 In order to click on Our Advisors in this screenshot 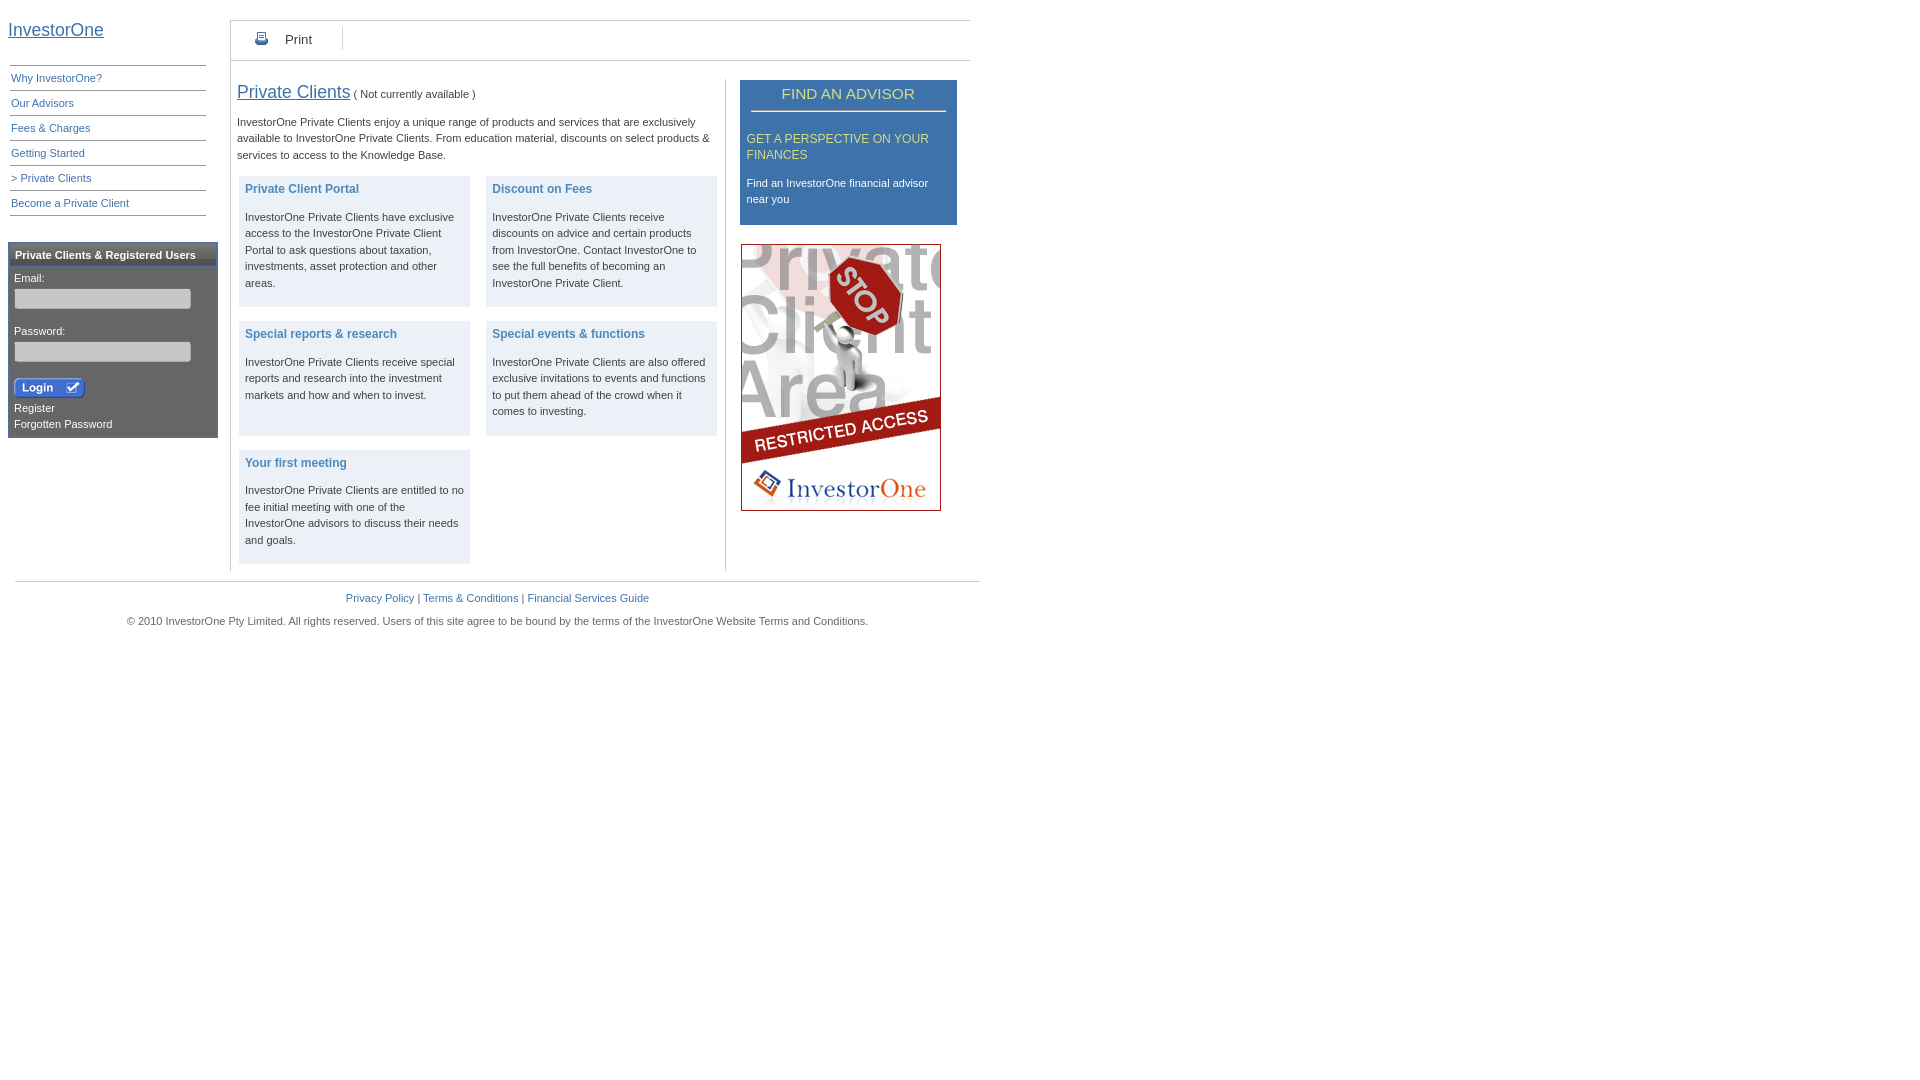, I will do `click(106, 103)`.